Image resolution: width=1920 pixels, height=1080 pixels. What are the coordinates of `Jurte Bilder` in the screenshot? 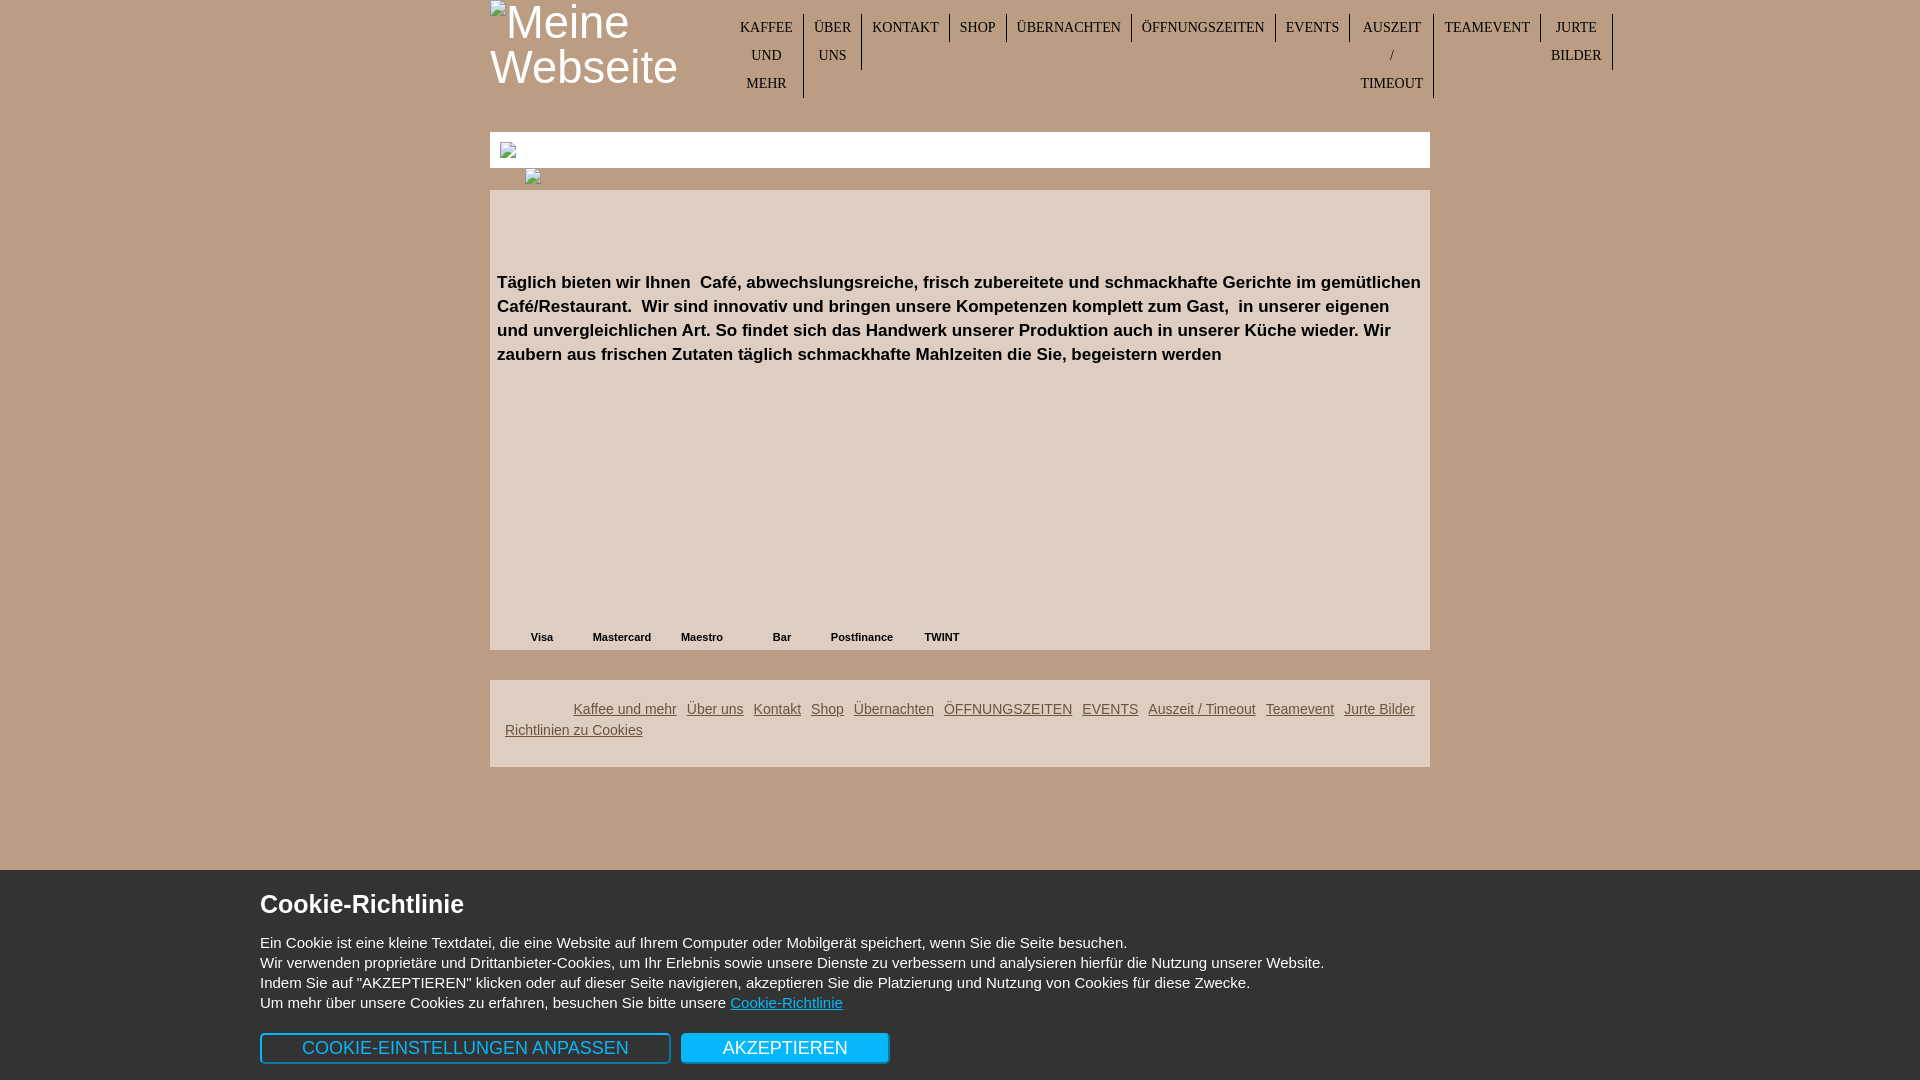 It's located at (1380, 709).